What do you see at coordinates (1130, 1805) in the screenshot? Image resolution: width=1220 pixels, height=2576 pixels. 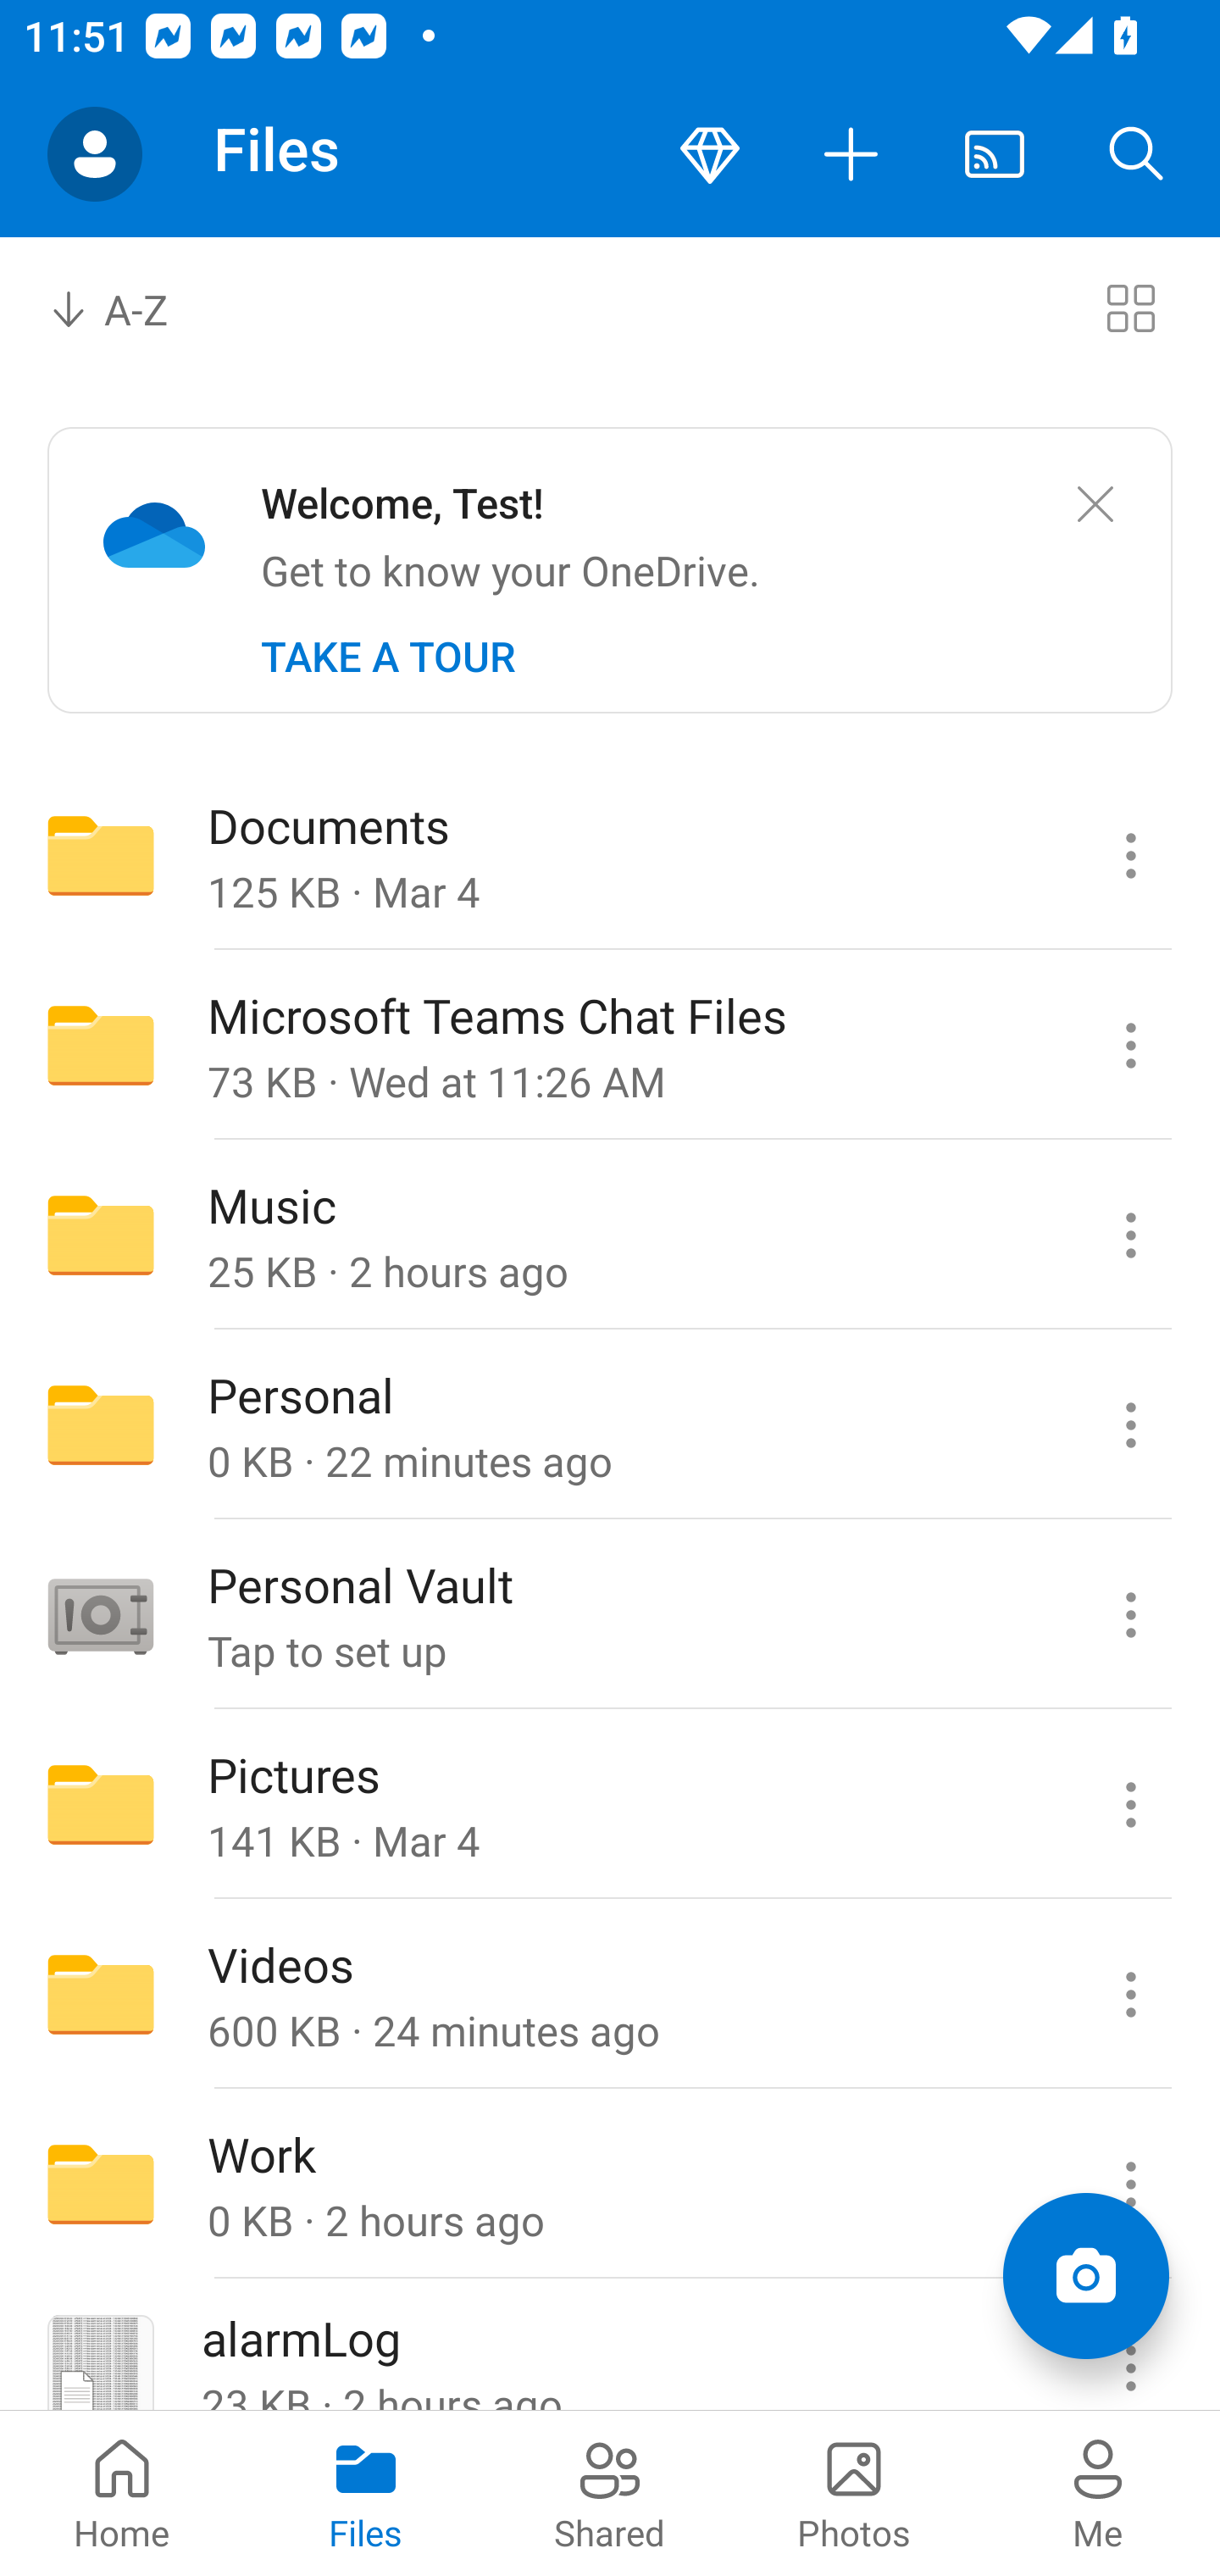 I see `Pictures commands` at bounding box center [1130, 1805].